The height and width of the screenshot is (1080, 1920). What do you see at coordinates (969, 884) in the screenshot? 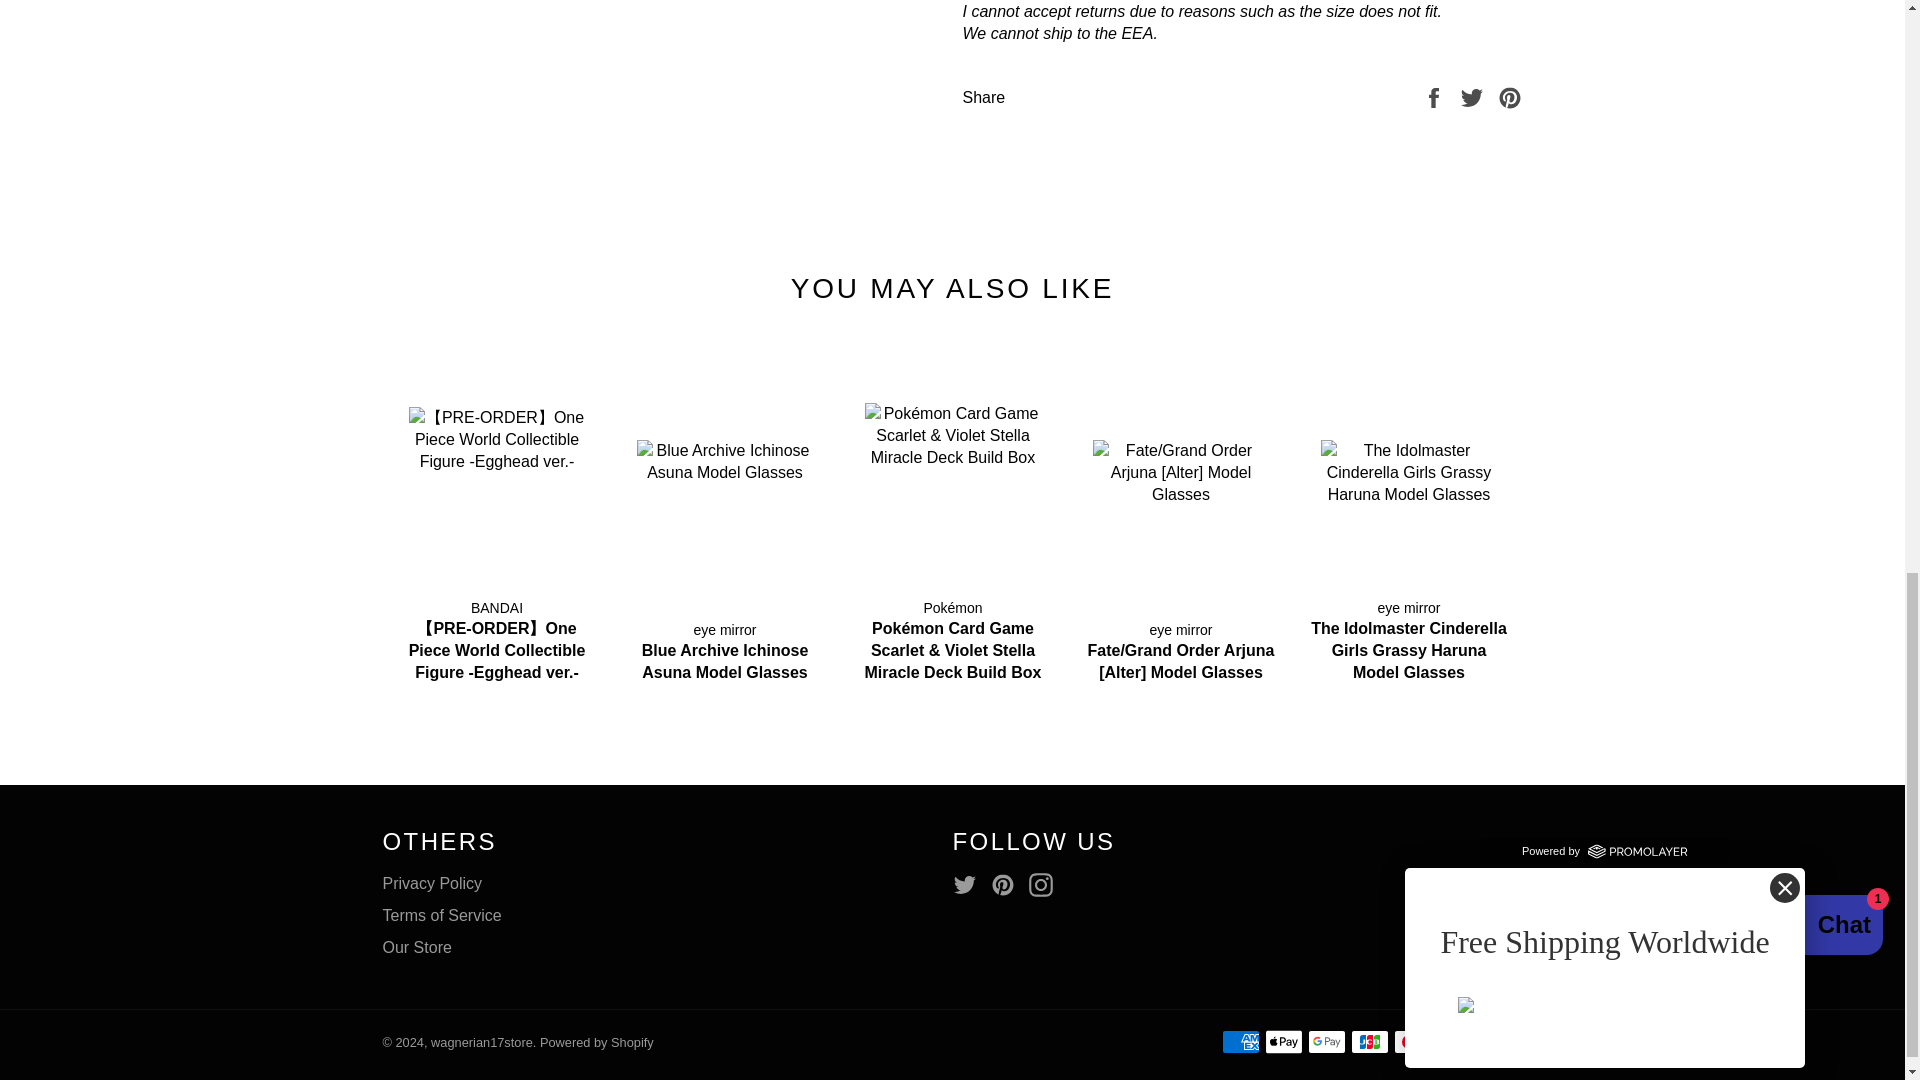
I see `wagnerian17store on Twitter` at bounding box center [969, 884].